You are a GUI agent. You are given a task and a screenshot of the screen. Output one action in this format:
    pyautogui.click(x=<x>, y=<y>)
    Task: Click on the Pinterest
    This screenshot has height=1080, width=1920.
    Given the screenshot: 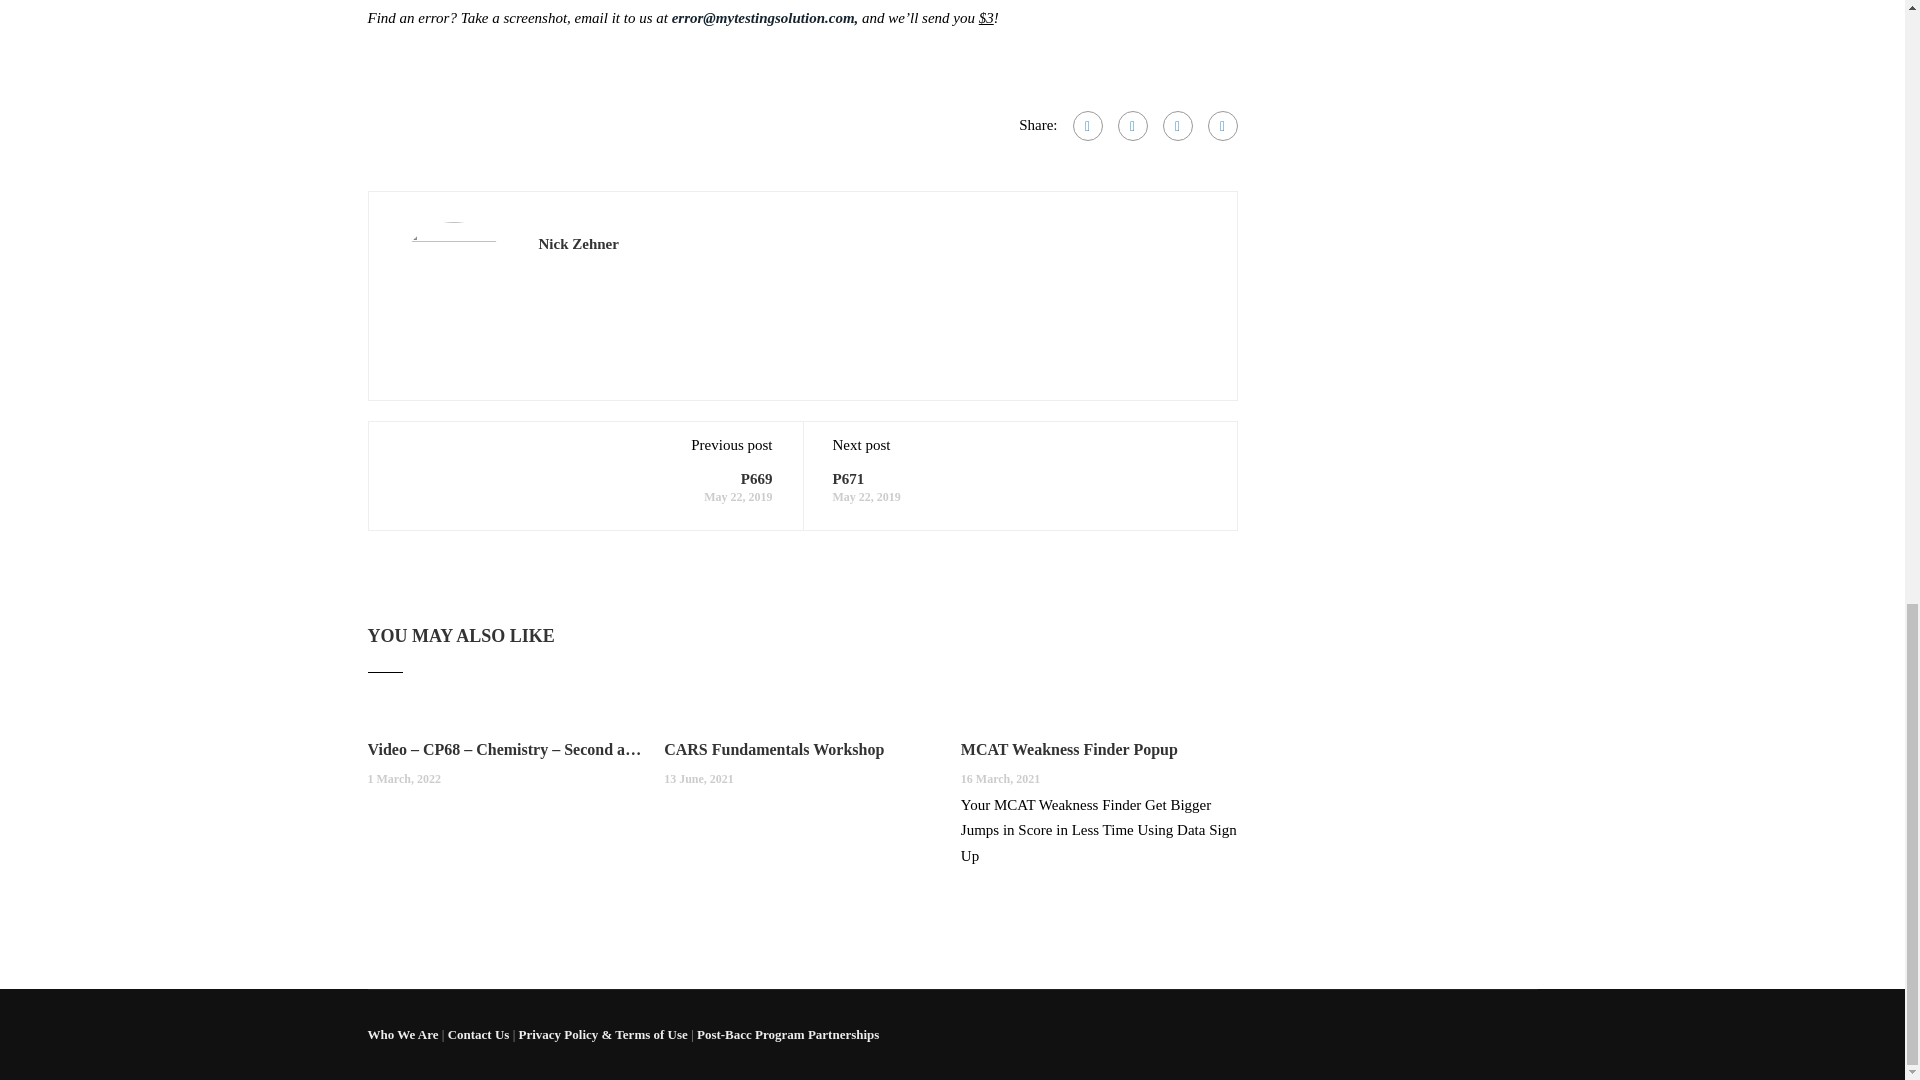 What is the action you would take?
    pyautogui.click(x=1222, y=126)
    